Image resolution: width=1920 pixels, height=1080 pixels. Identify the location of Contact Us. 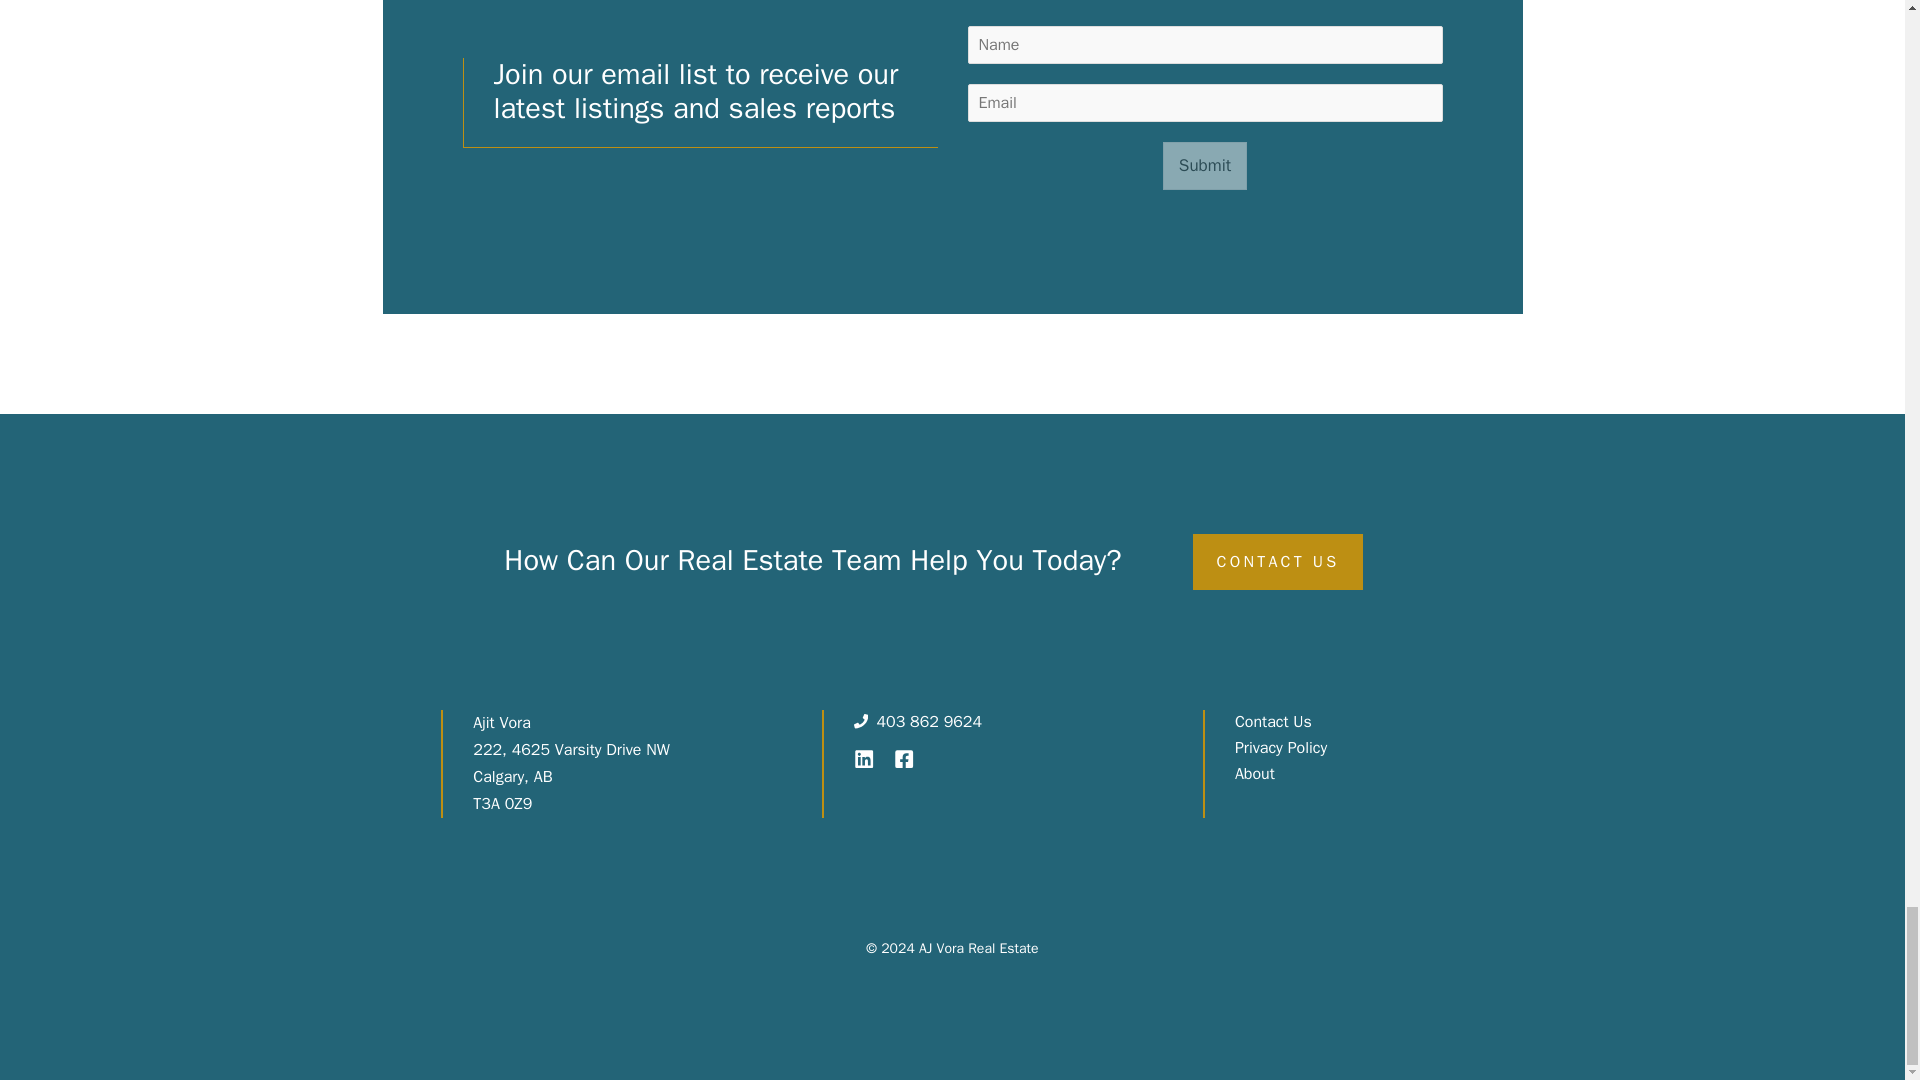
(1272, 722).